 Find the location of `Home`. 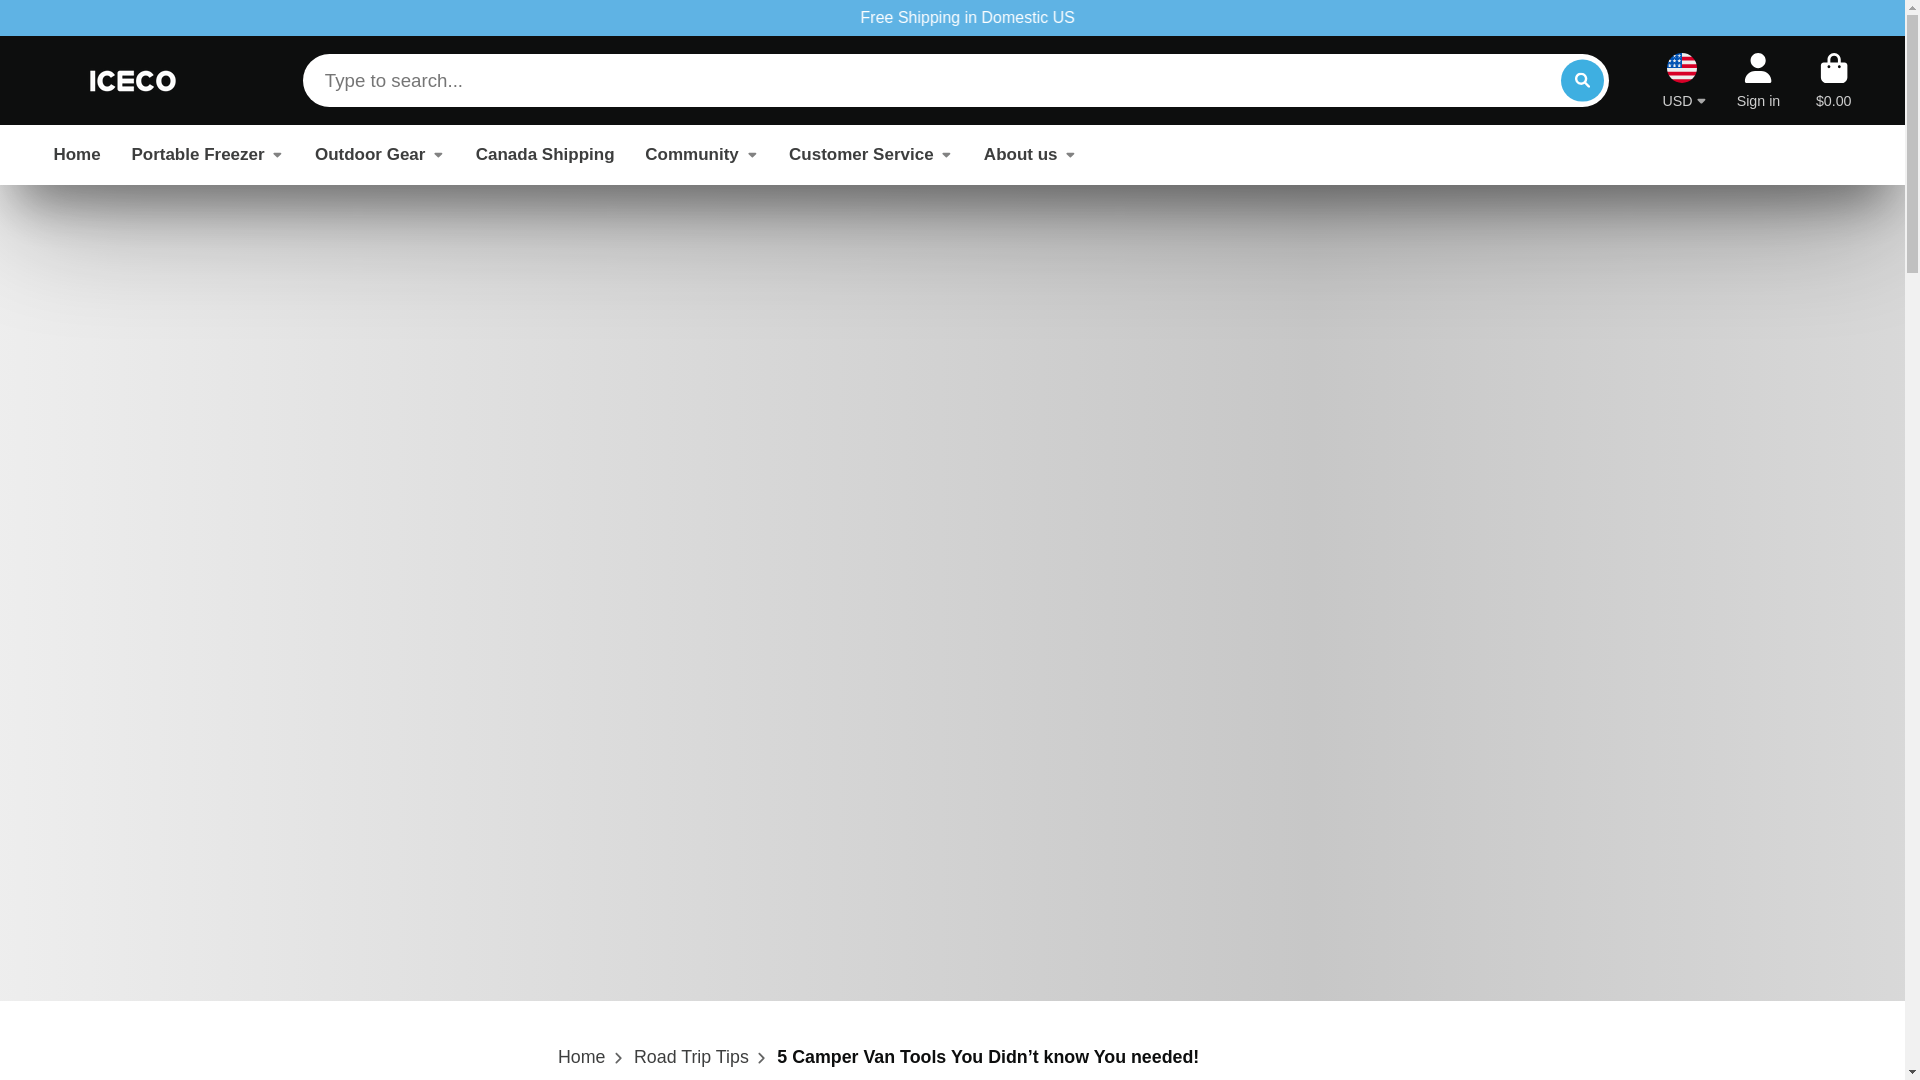

Home is located at coordinates (582, 1058).